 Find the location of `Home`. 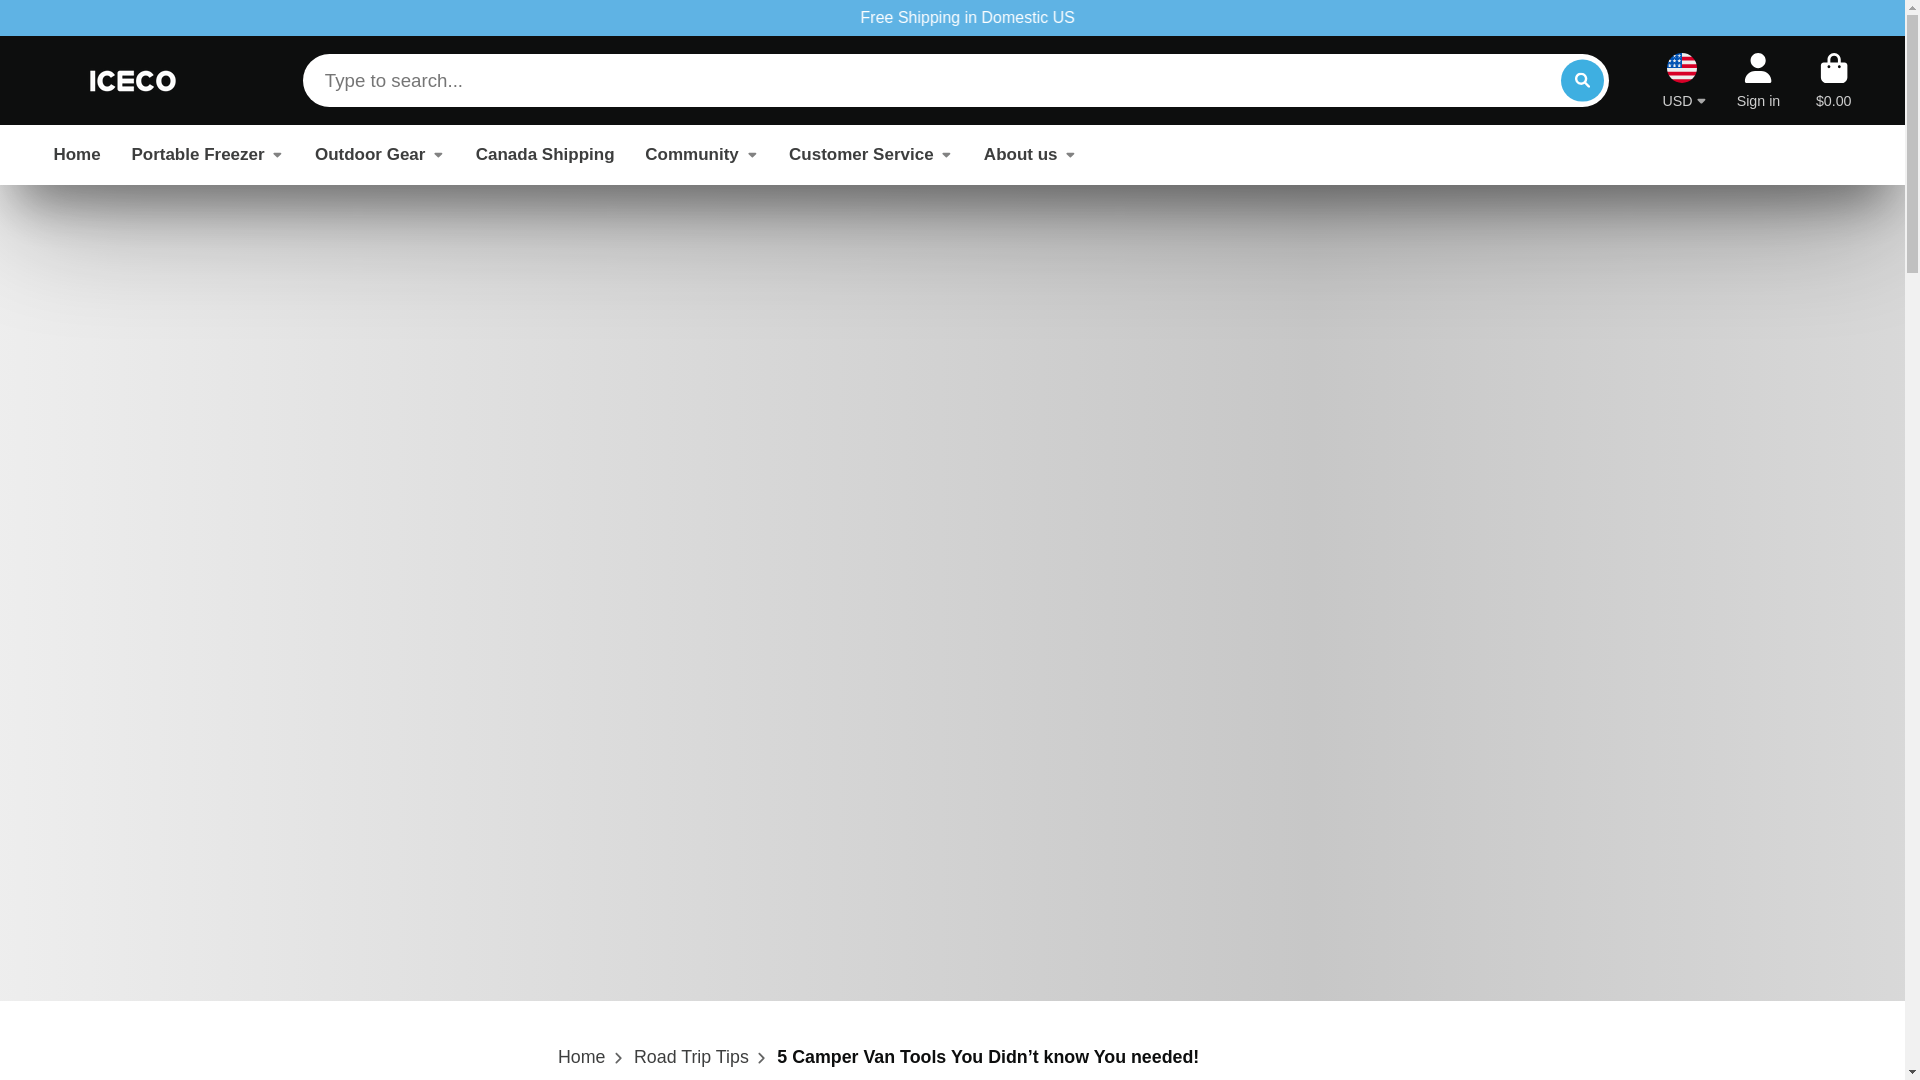

Home is located at coordinates (582, 1058).